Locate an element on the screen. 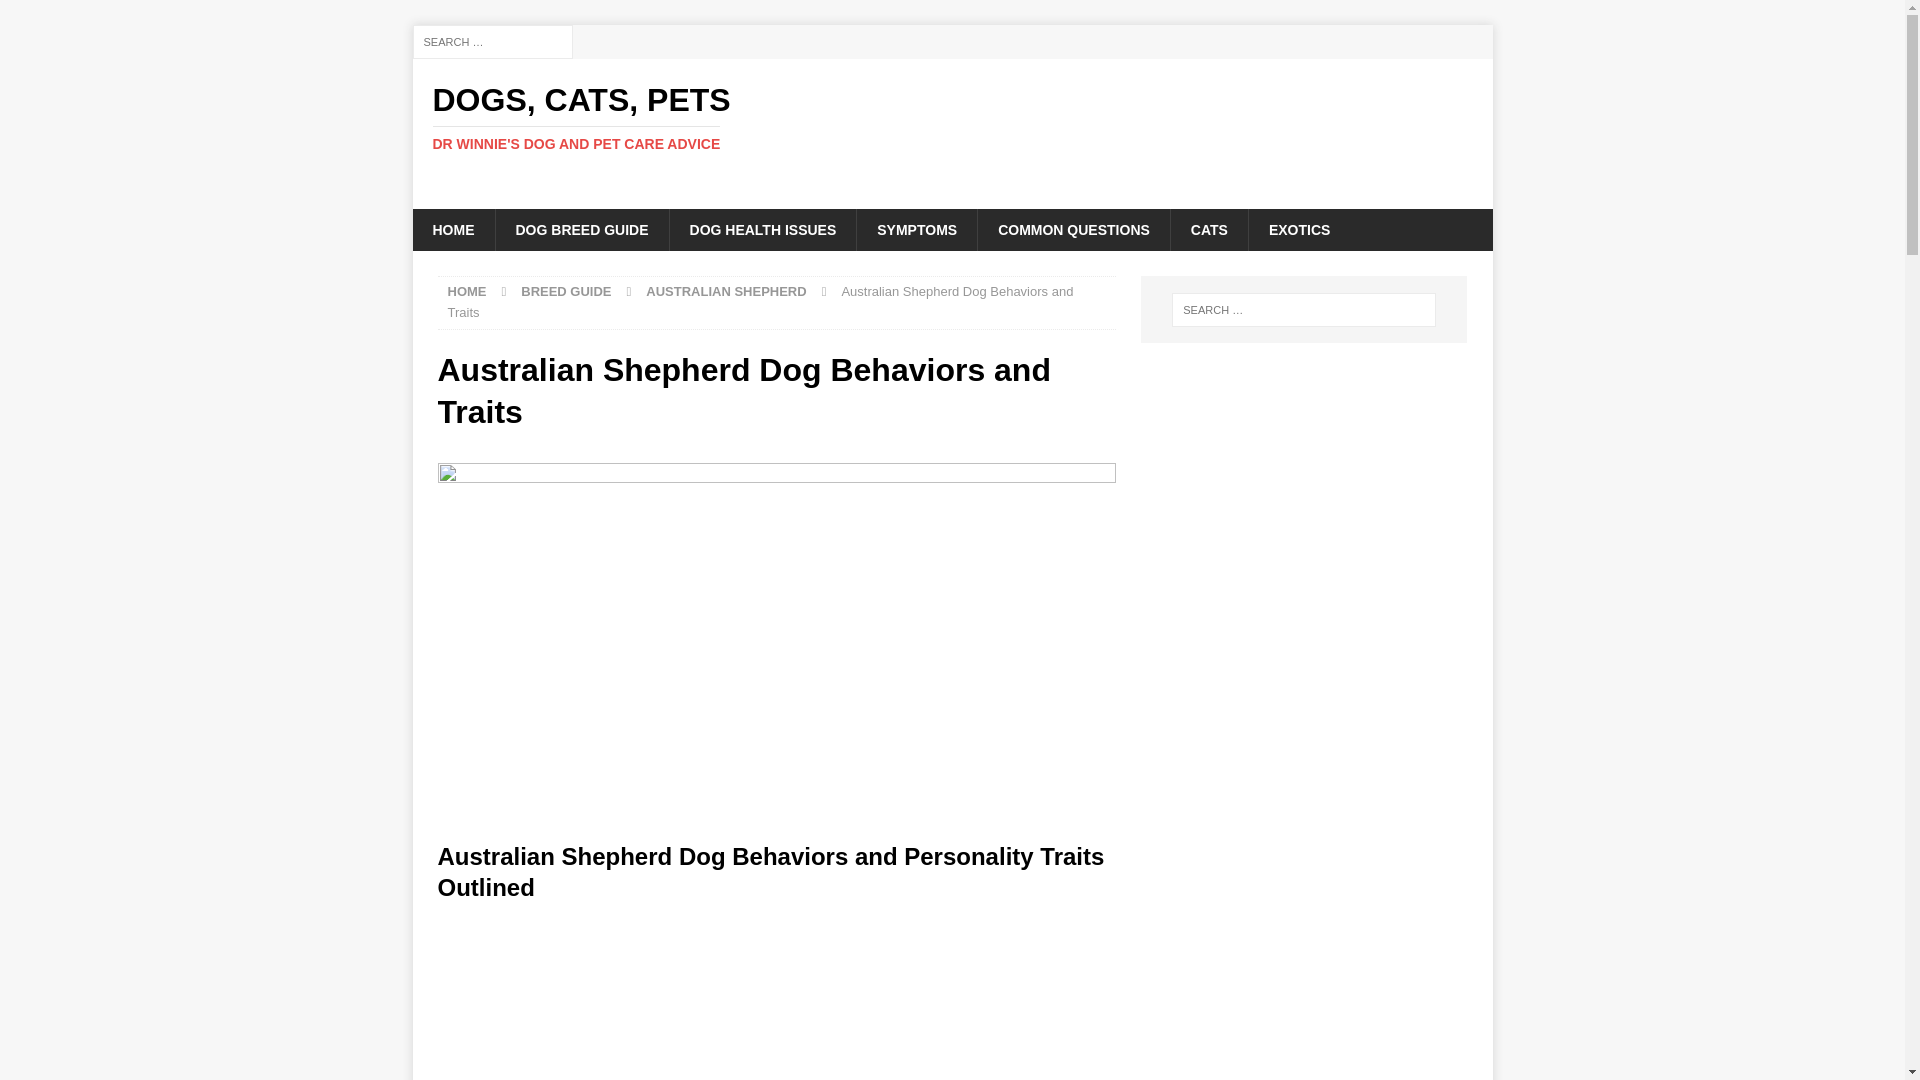 The image size is (1920, 1080). DOG BREED GUIDE is located at coordinates (580, 230).